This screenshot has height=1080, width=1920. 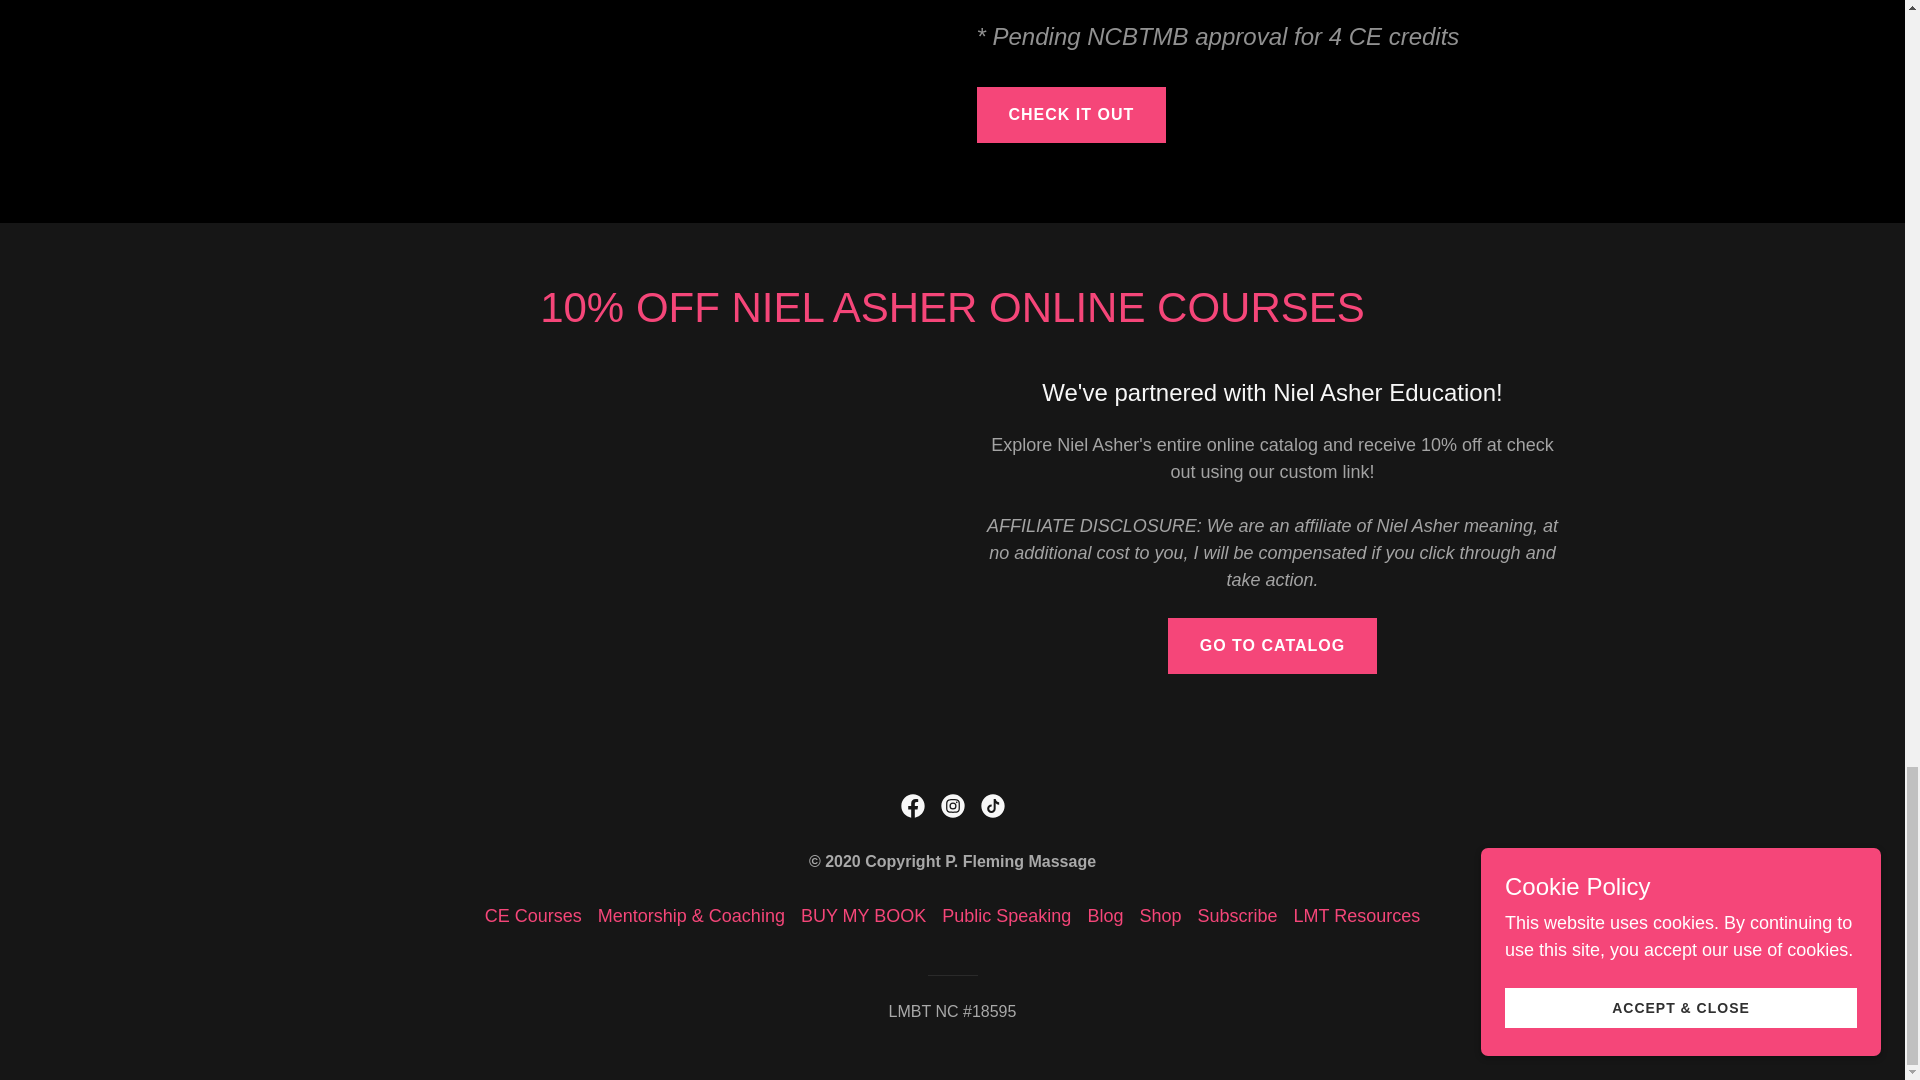 I want to click on GO TO CATALOG, so click(x=1272, y=645).